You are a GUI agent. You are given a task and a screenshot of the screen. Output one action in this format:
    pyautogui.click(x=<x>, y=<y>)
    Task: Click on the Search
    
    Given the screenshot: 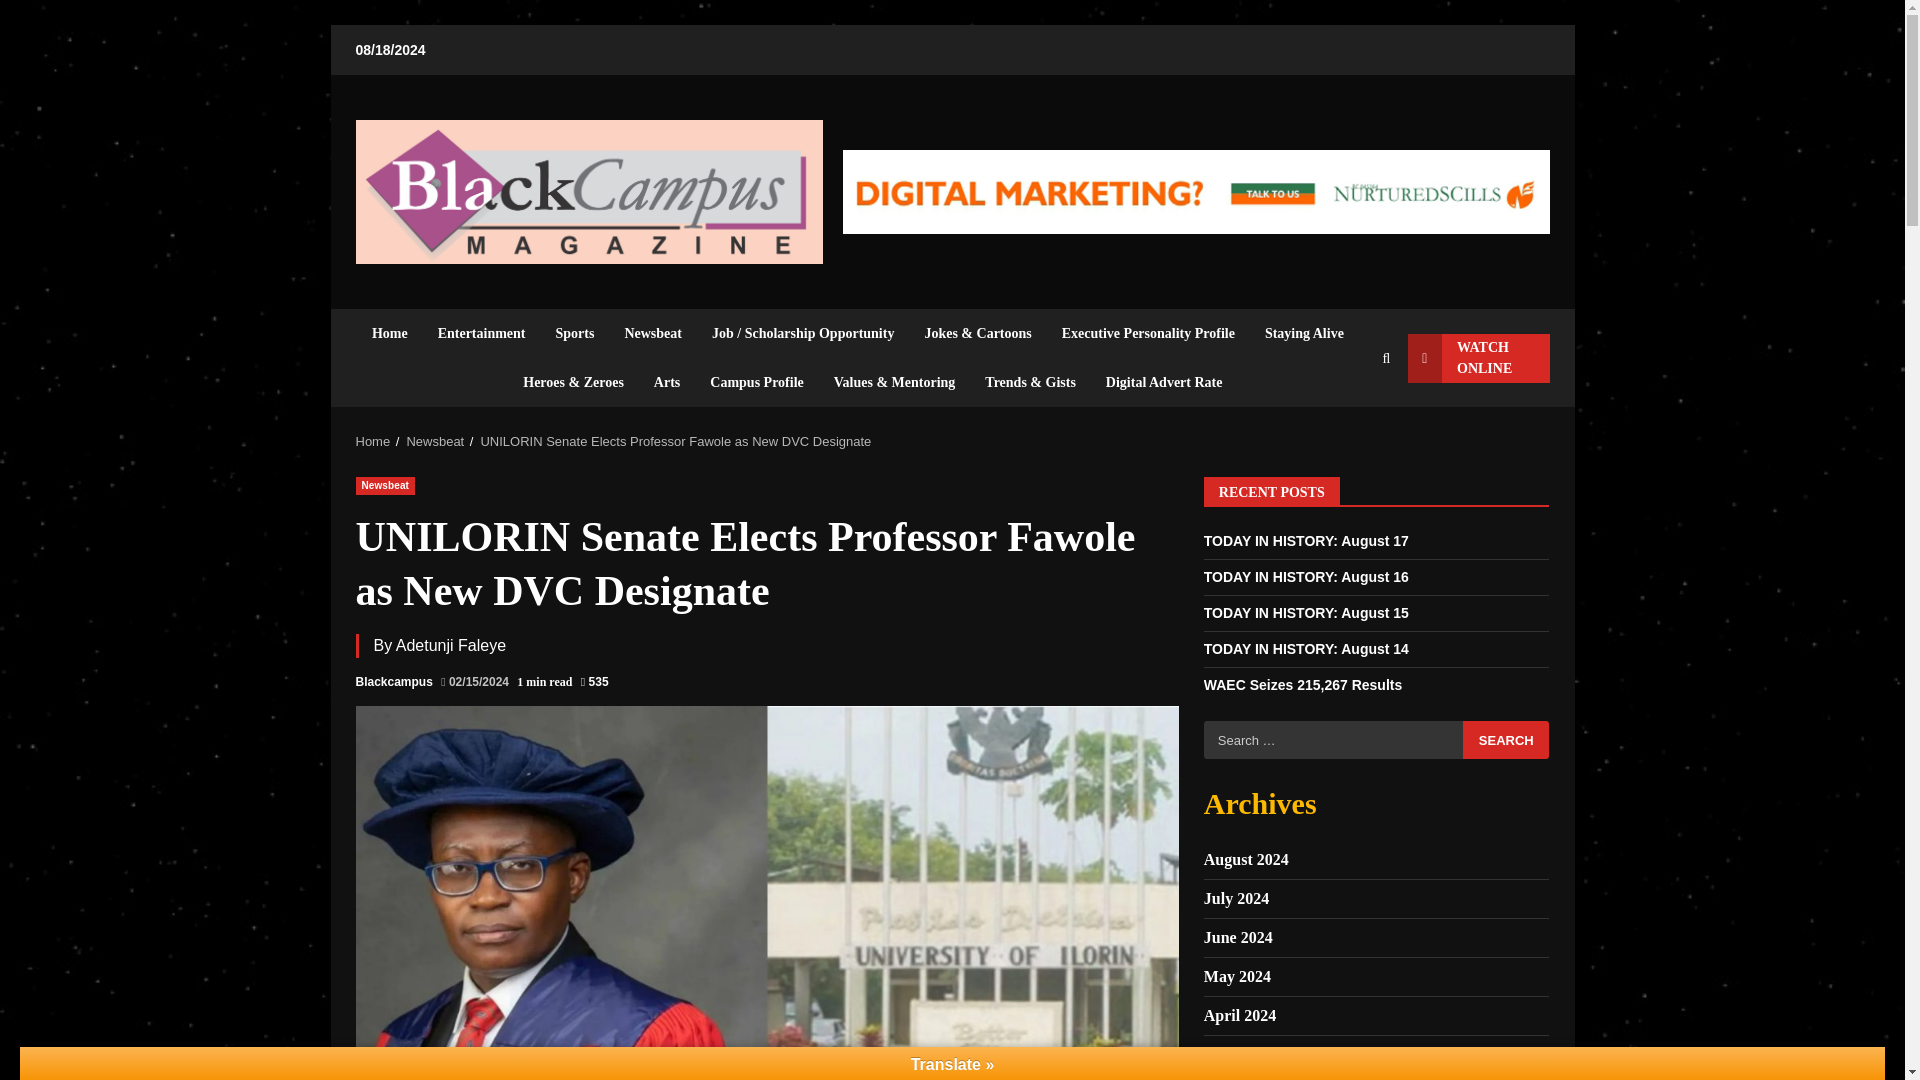 What is the action you would take?
    pyautogui.click(x=1346, y=426)
    